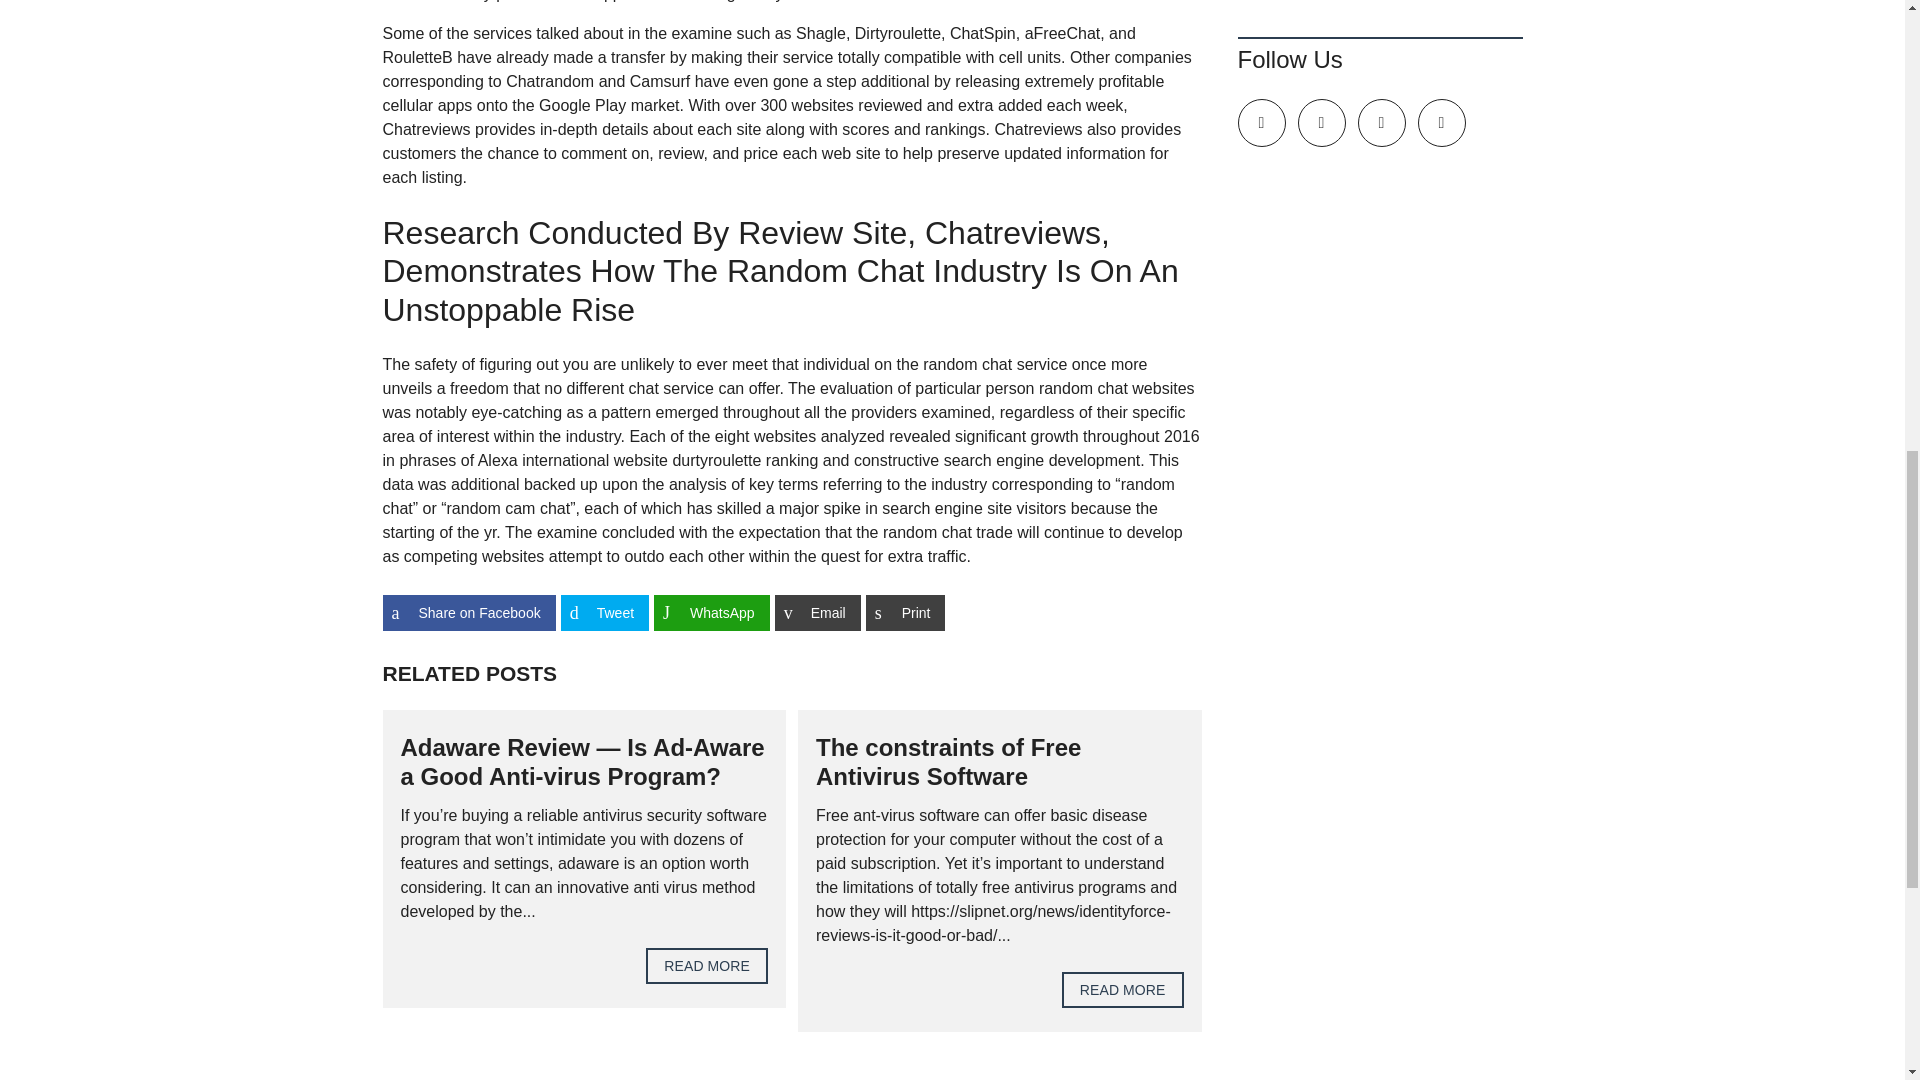  I want to click on READ MORE, so click(1122, 990).